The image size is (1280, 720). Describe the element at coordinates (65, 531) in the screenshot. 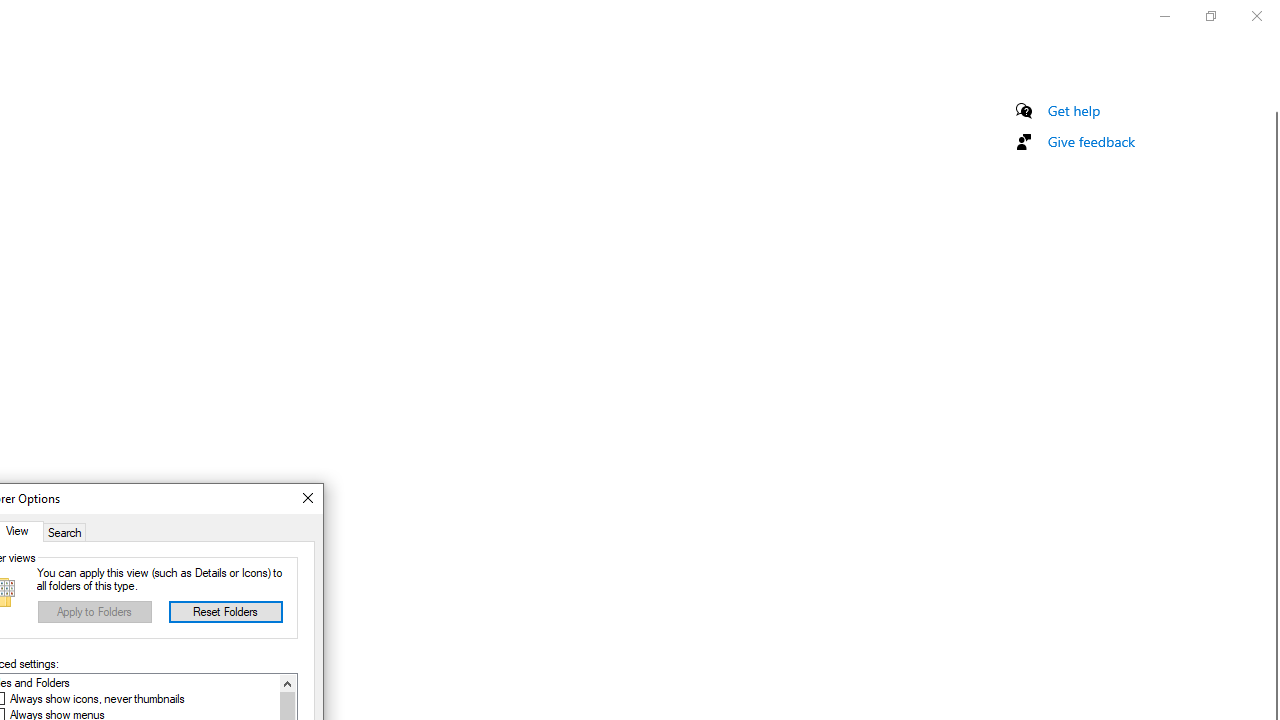

I see `Search` at that location.